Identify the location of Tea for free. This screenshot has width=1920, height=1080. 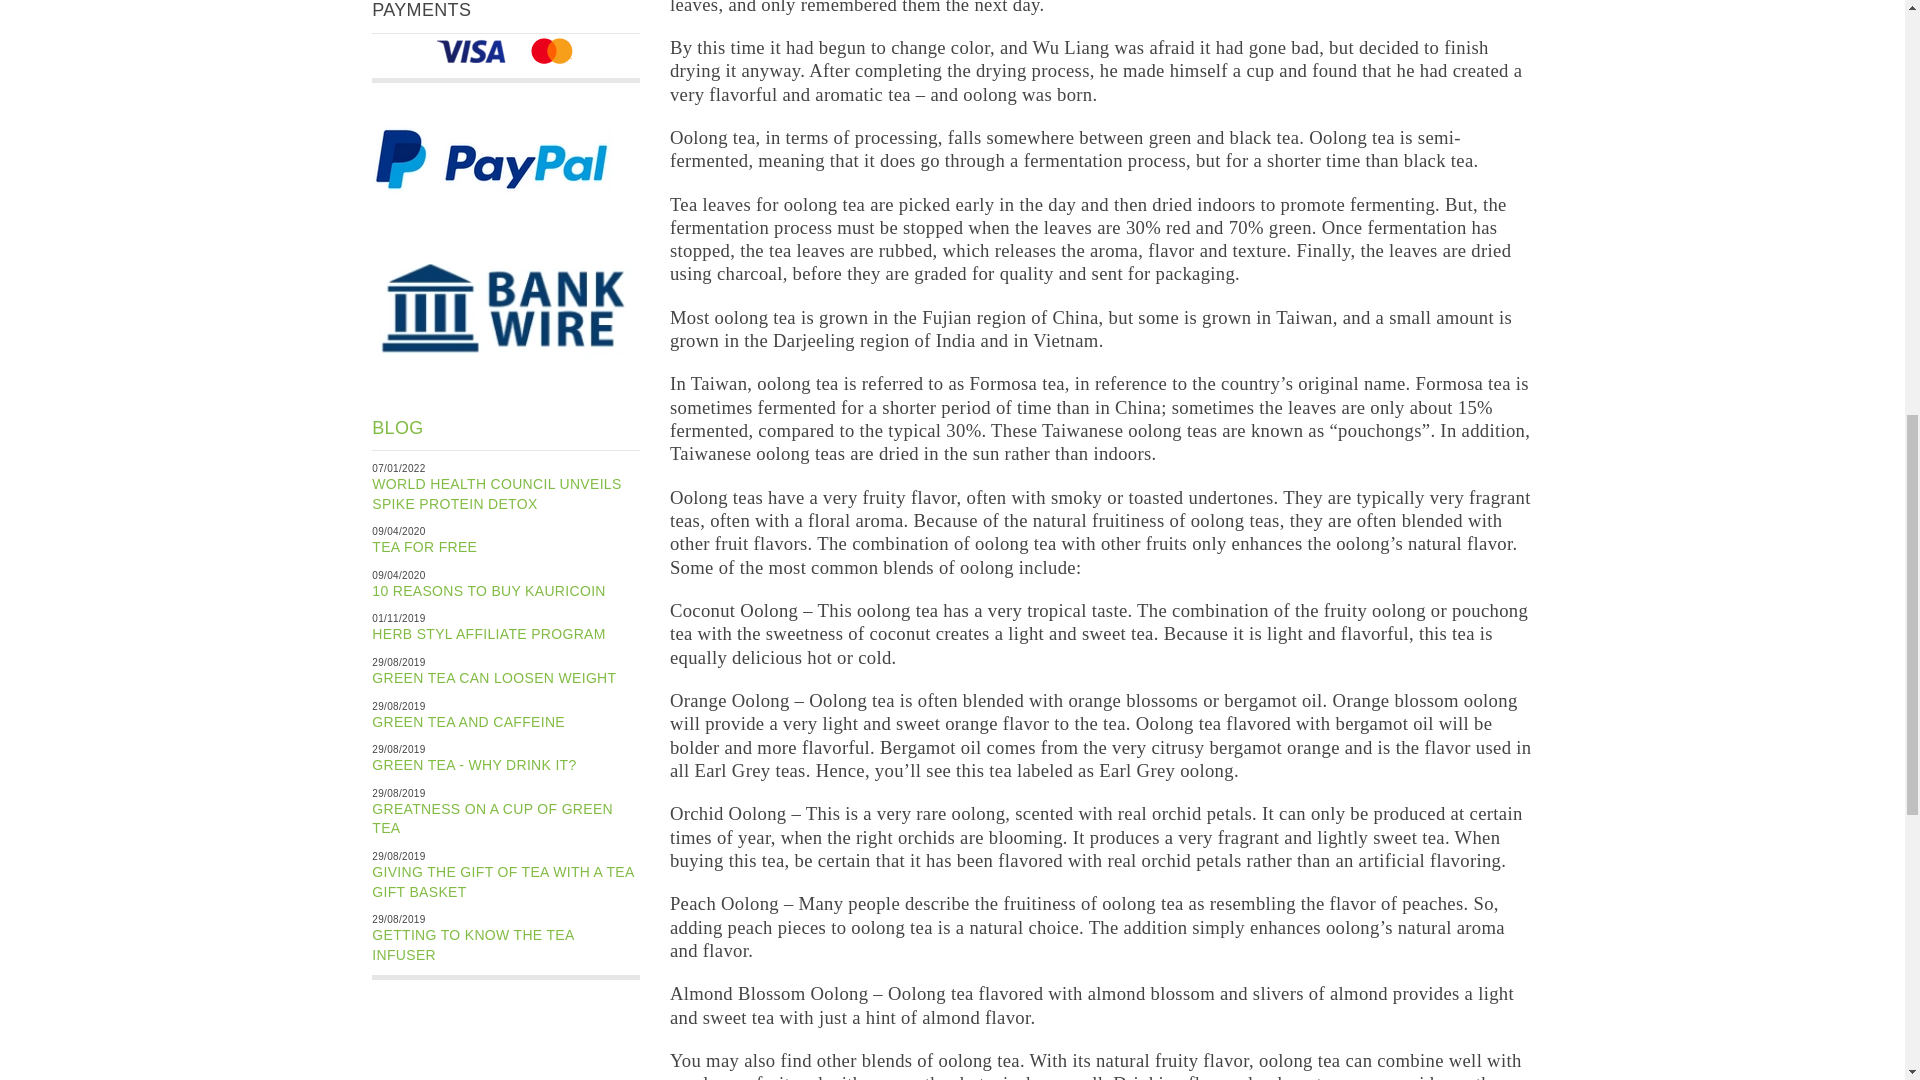
(424, 546).